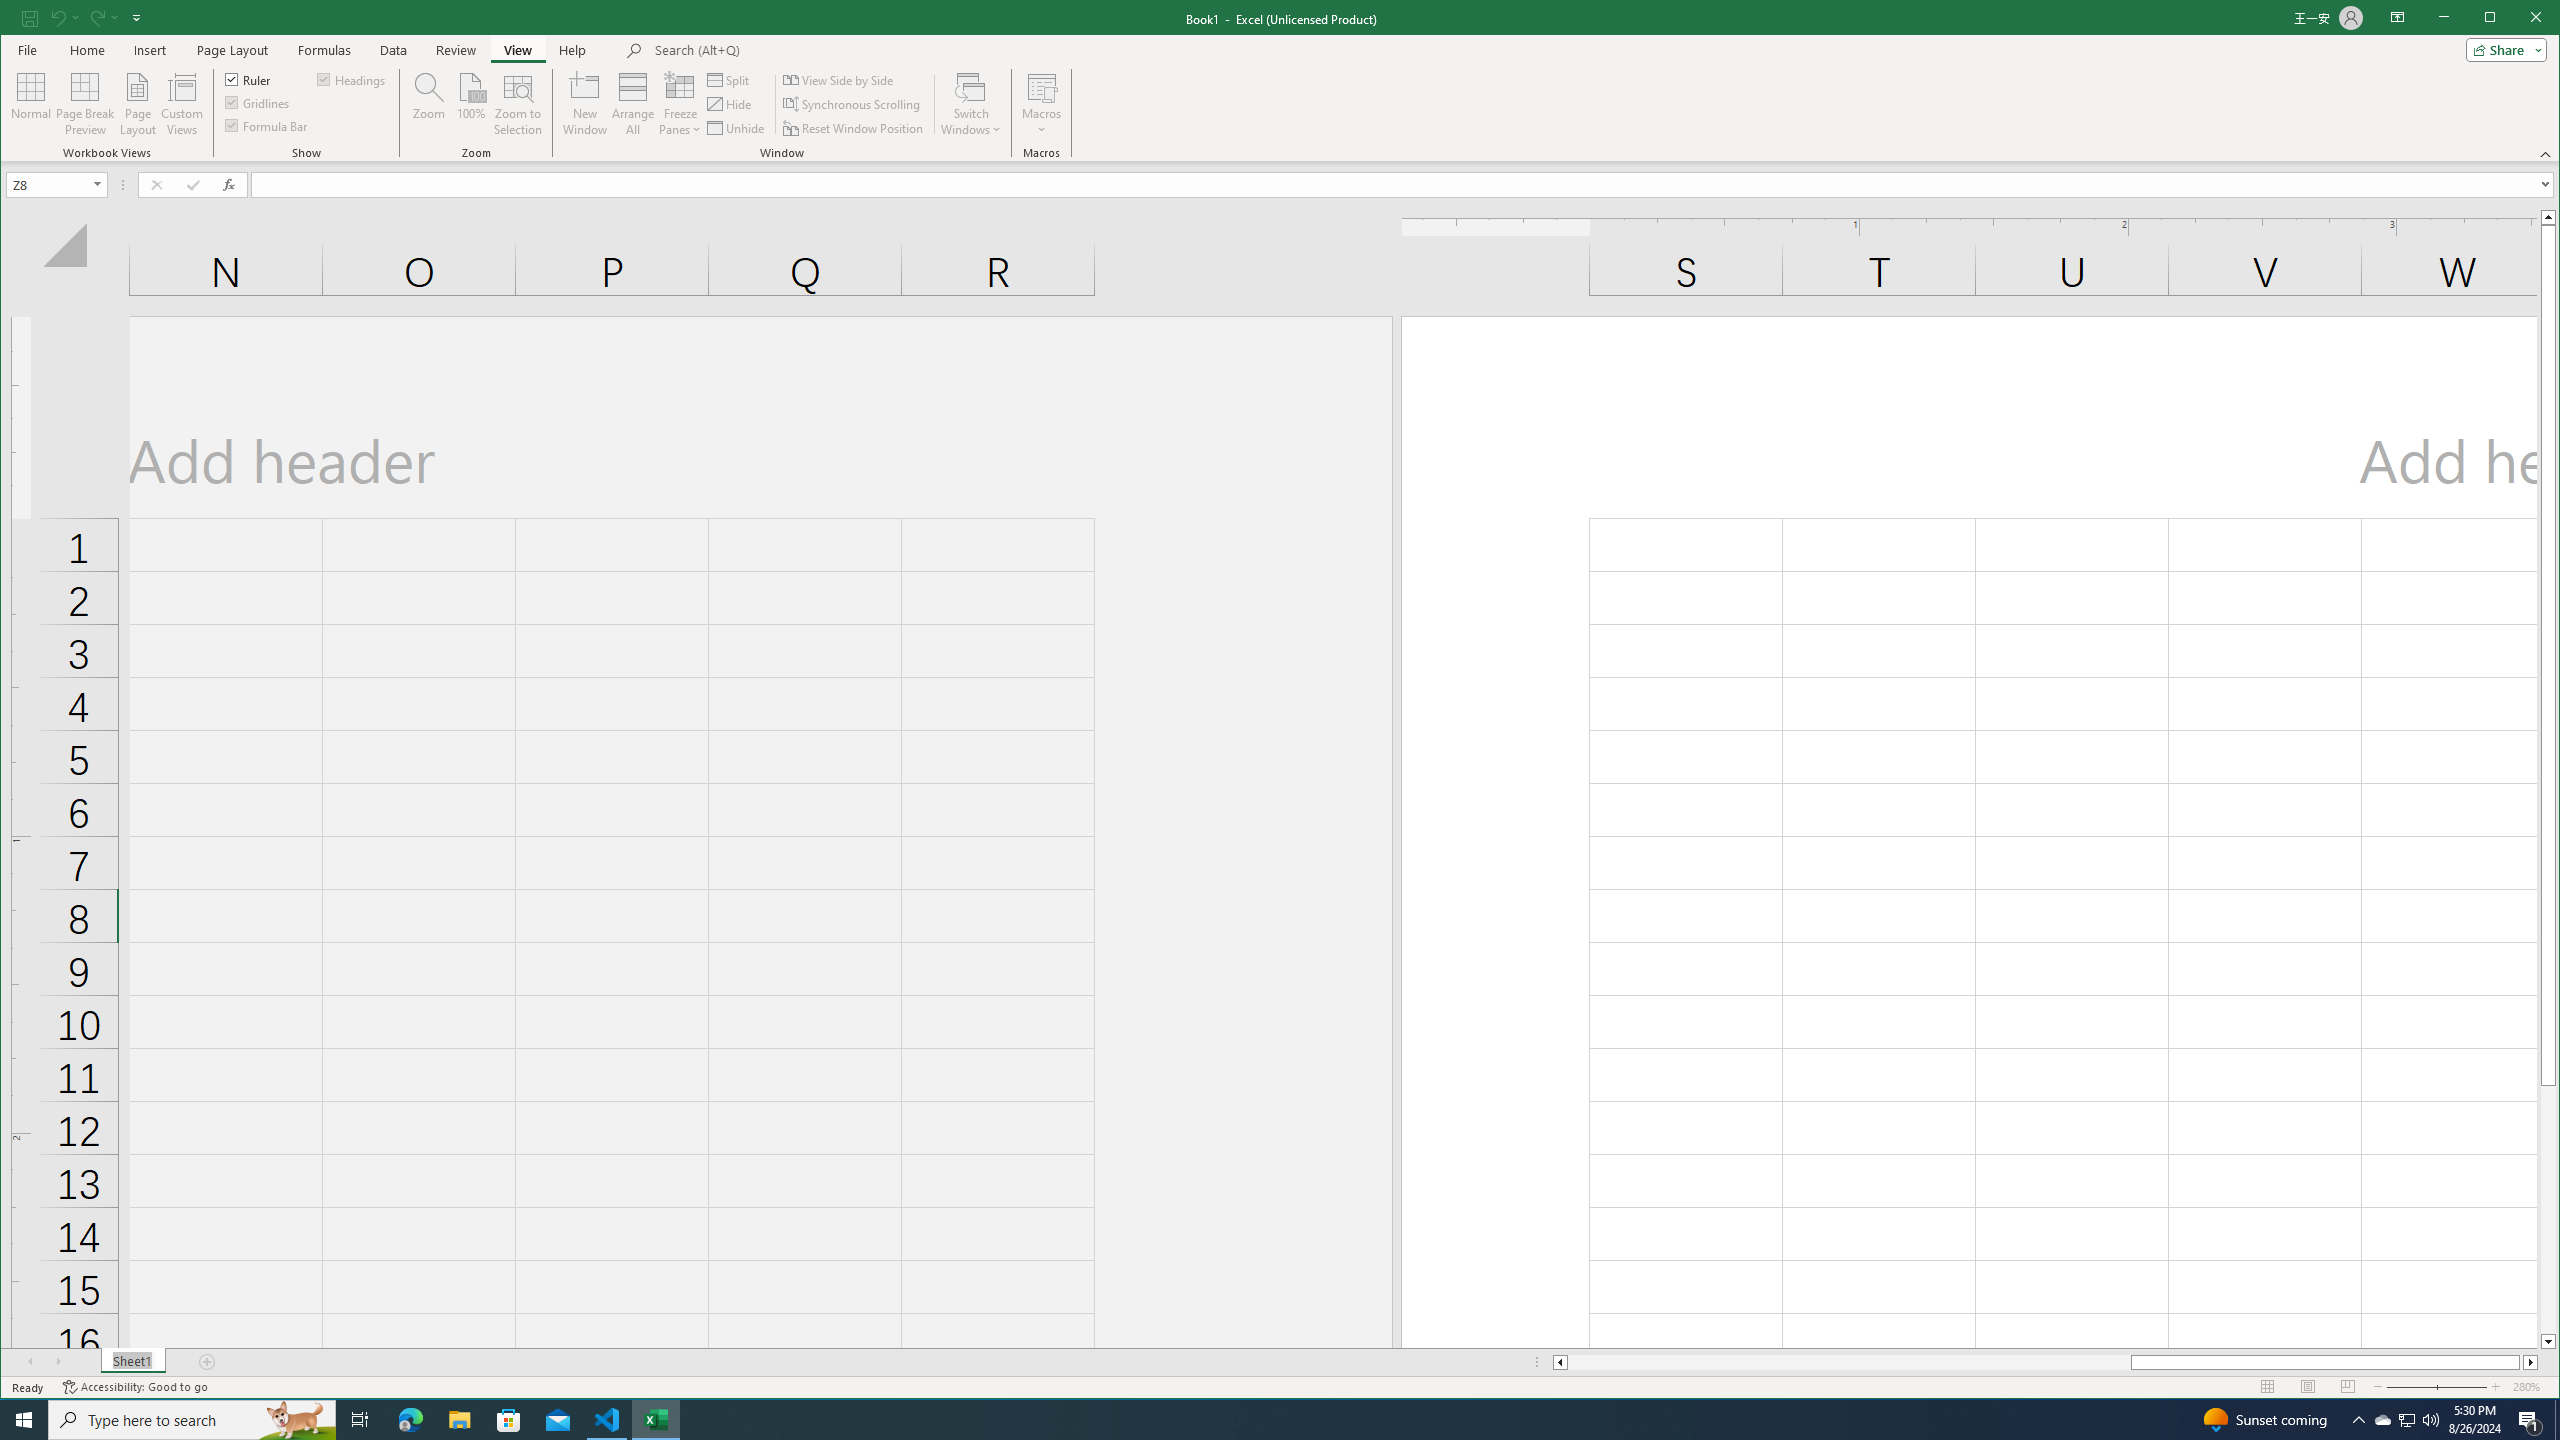  I want to click on Running applications, so click(1262, 1420).